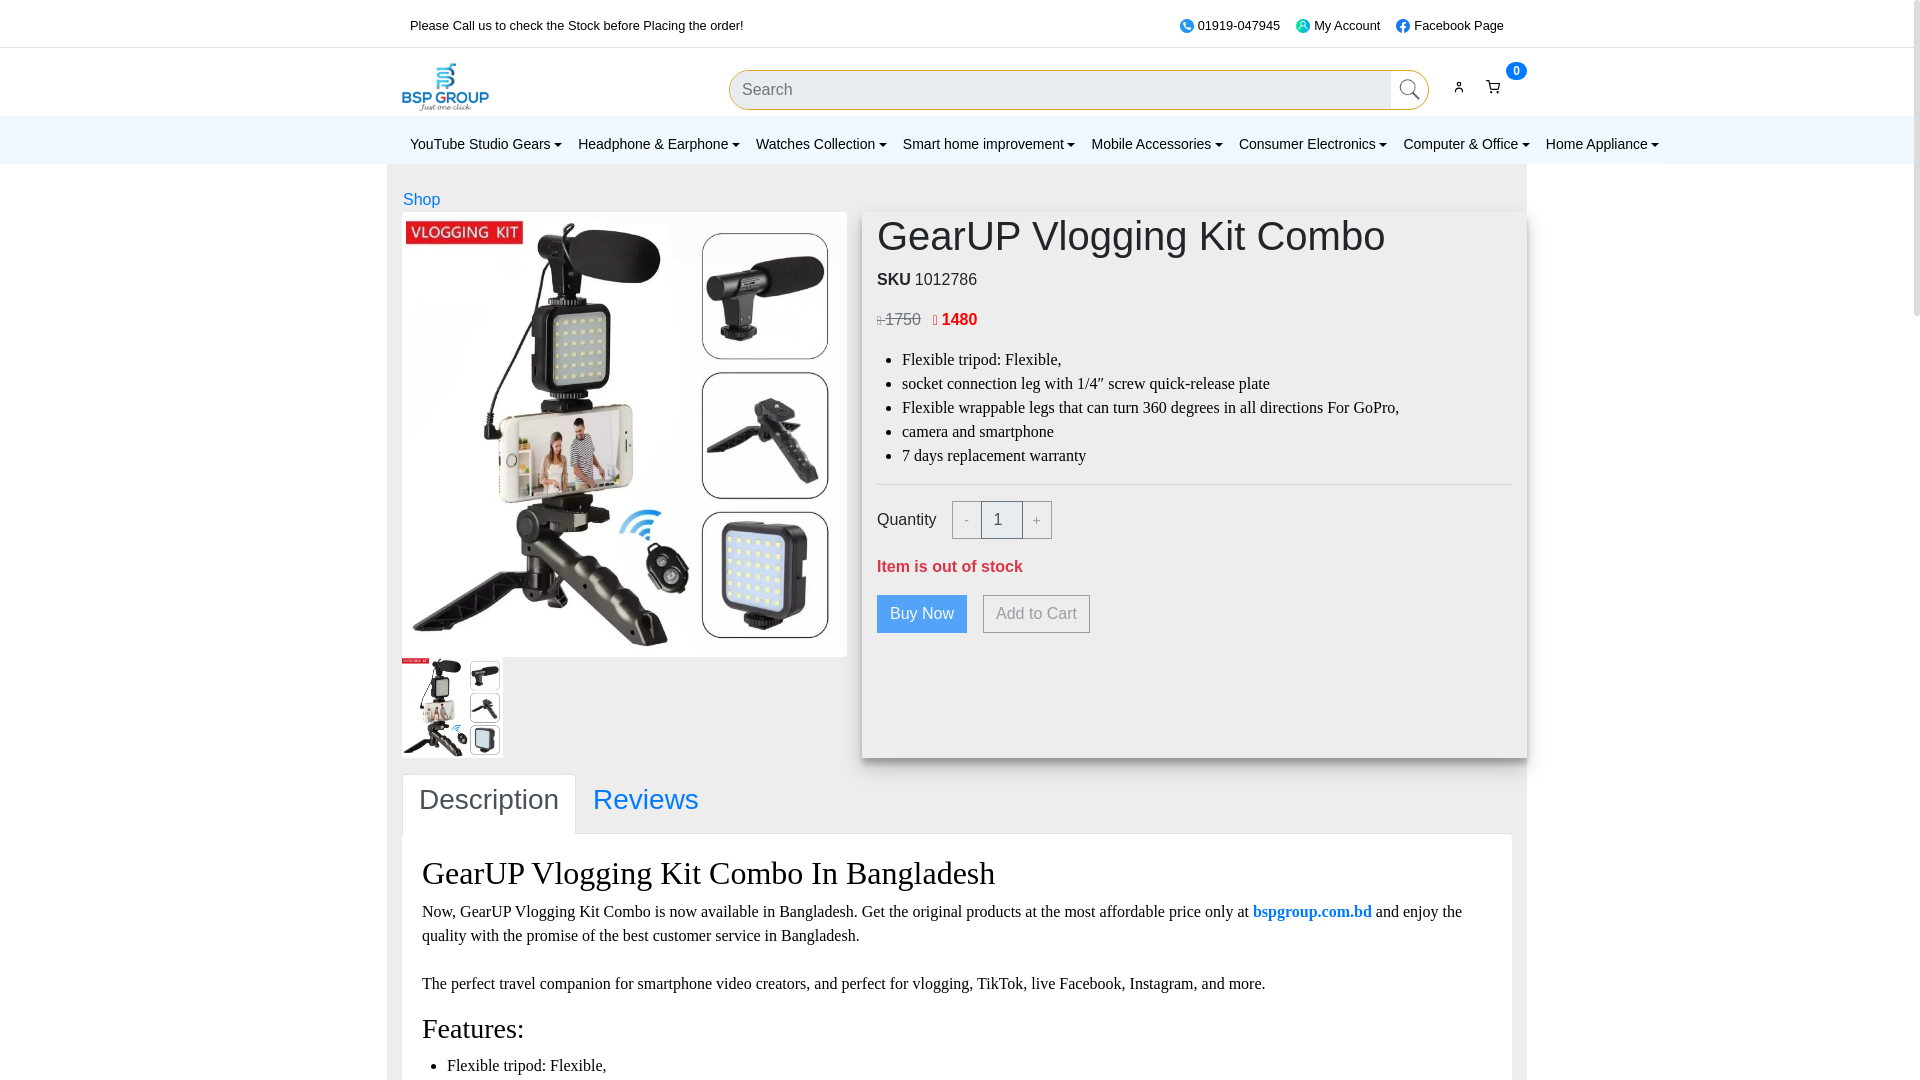 This screenshot has height=1080, width=1920. Describe the element at coordinates (1450, 26) in the screenshot. I see `Facebook Page` at that location.